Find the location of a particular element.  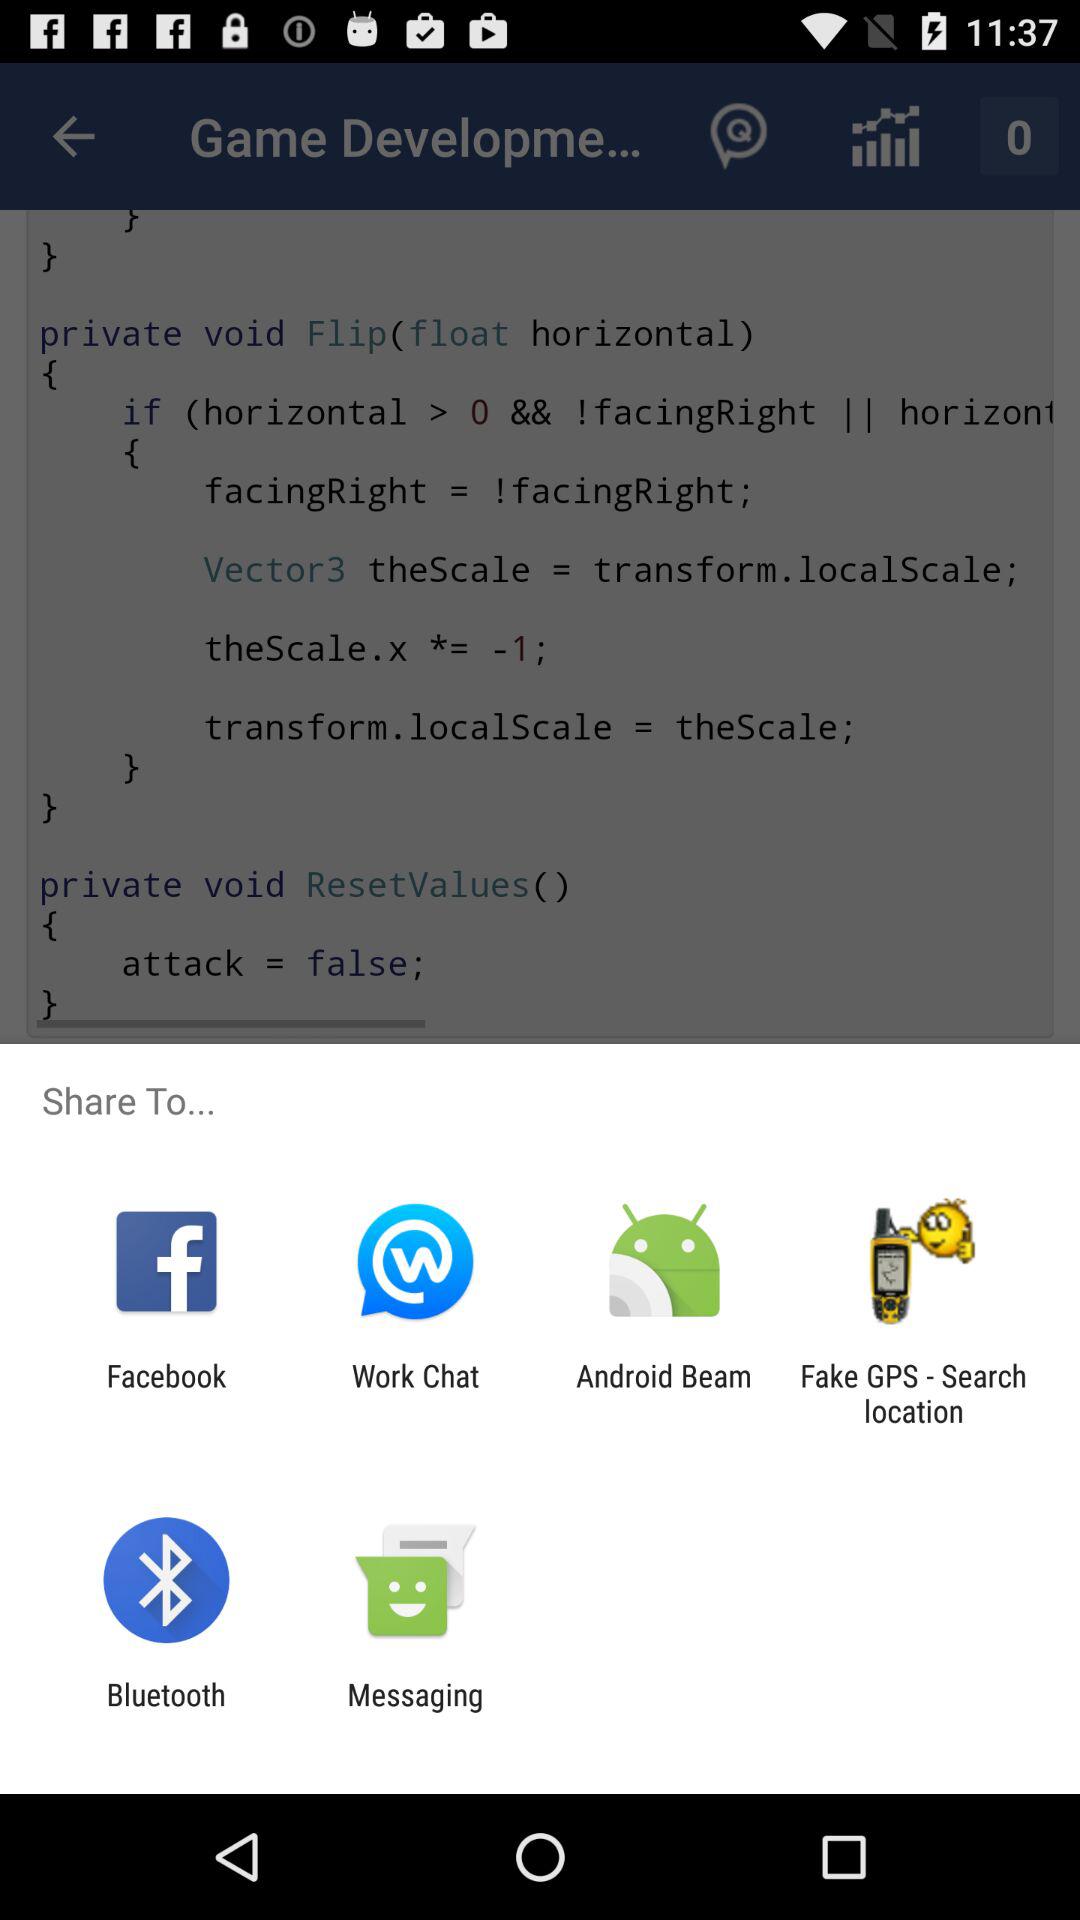

turn off app at the bottom right corner is located at coordinates (913, 1393).